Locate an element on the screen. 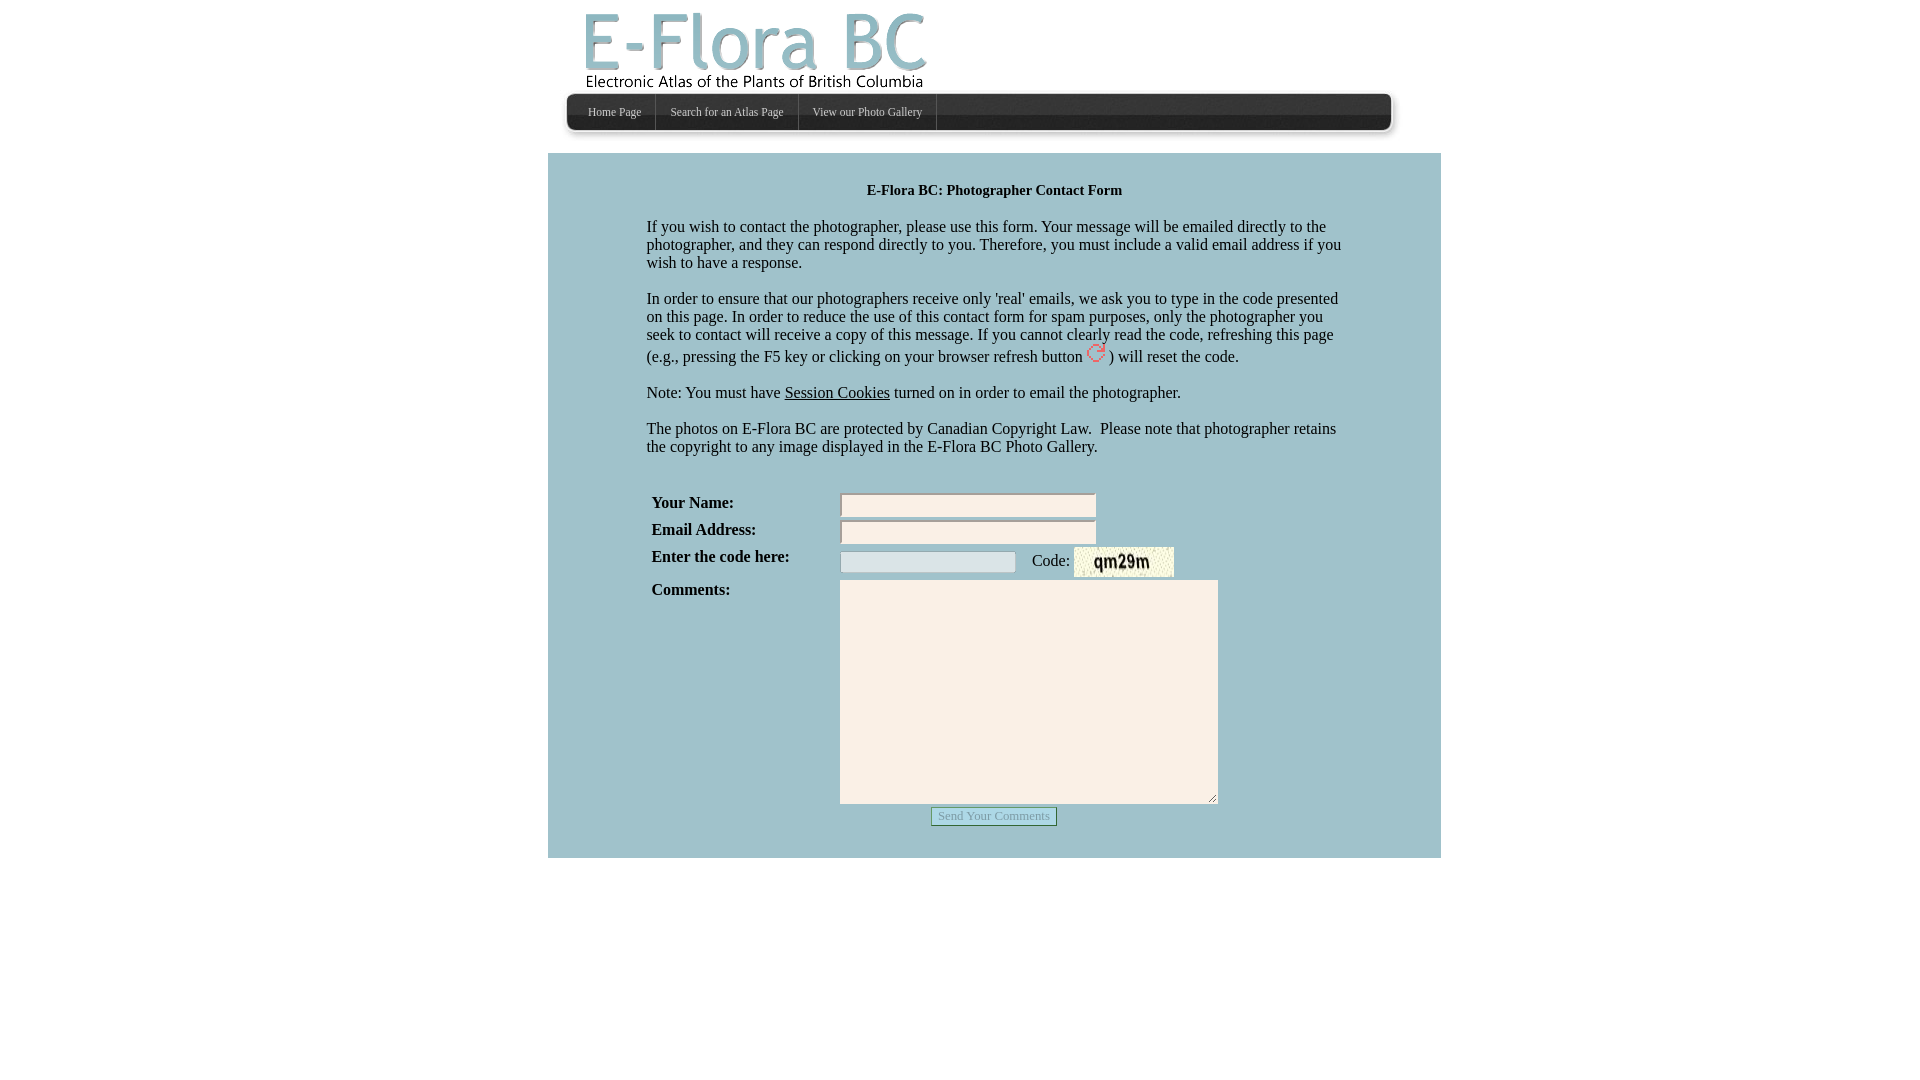 Image resolution: width=1920 pixels, height=1080 pixels. Home Page is located at coordinates (615, 111).